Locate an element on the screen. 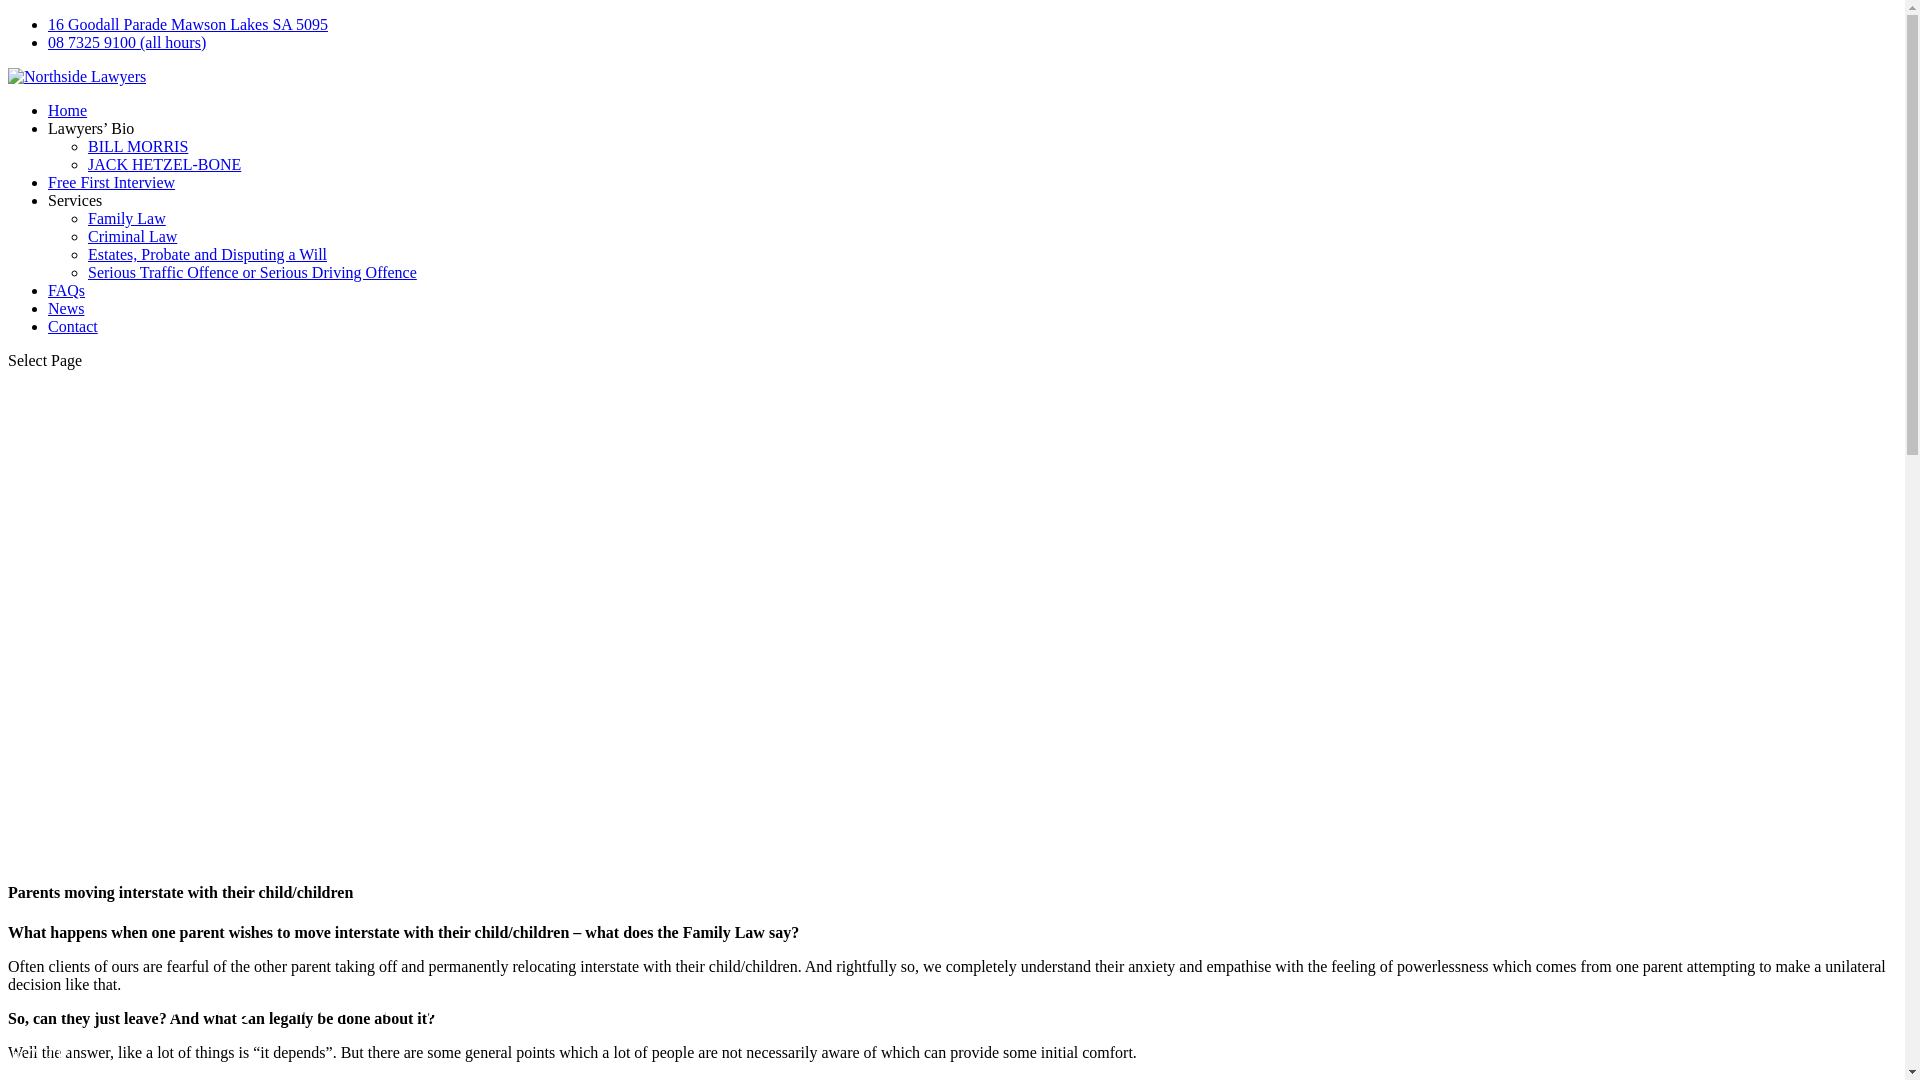 Image resolution: width=1920 pixels, height=1080 pixels. JACK HETZEL-BONE is located at coordinates (164, 164).